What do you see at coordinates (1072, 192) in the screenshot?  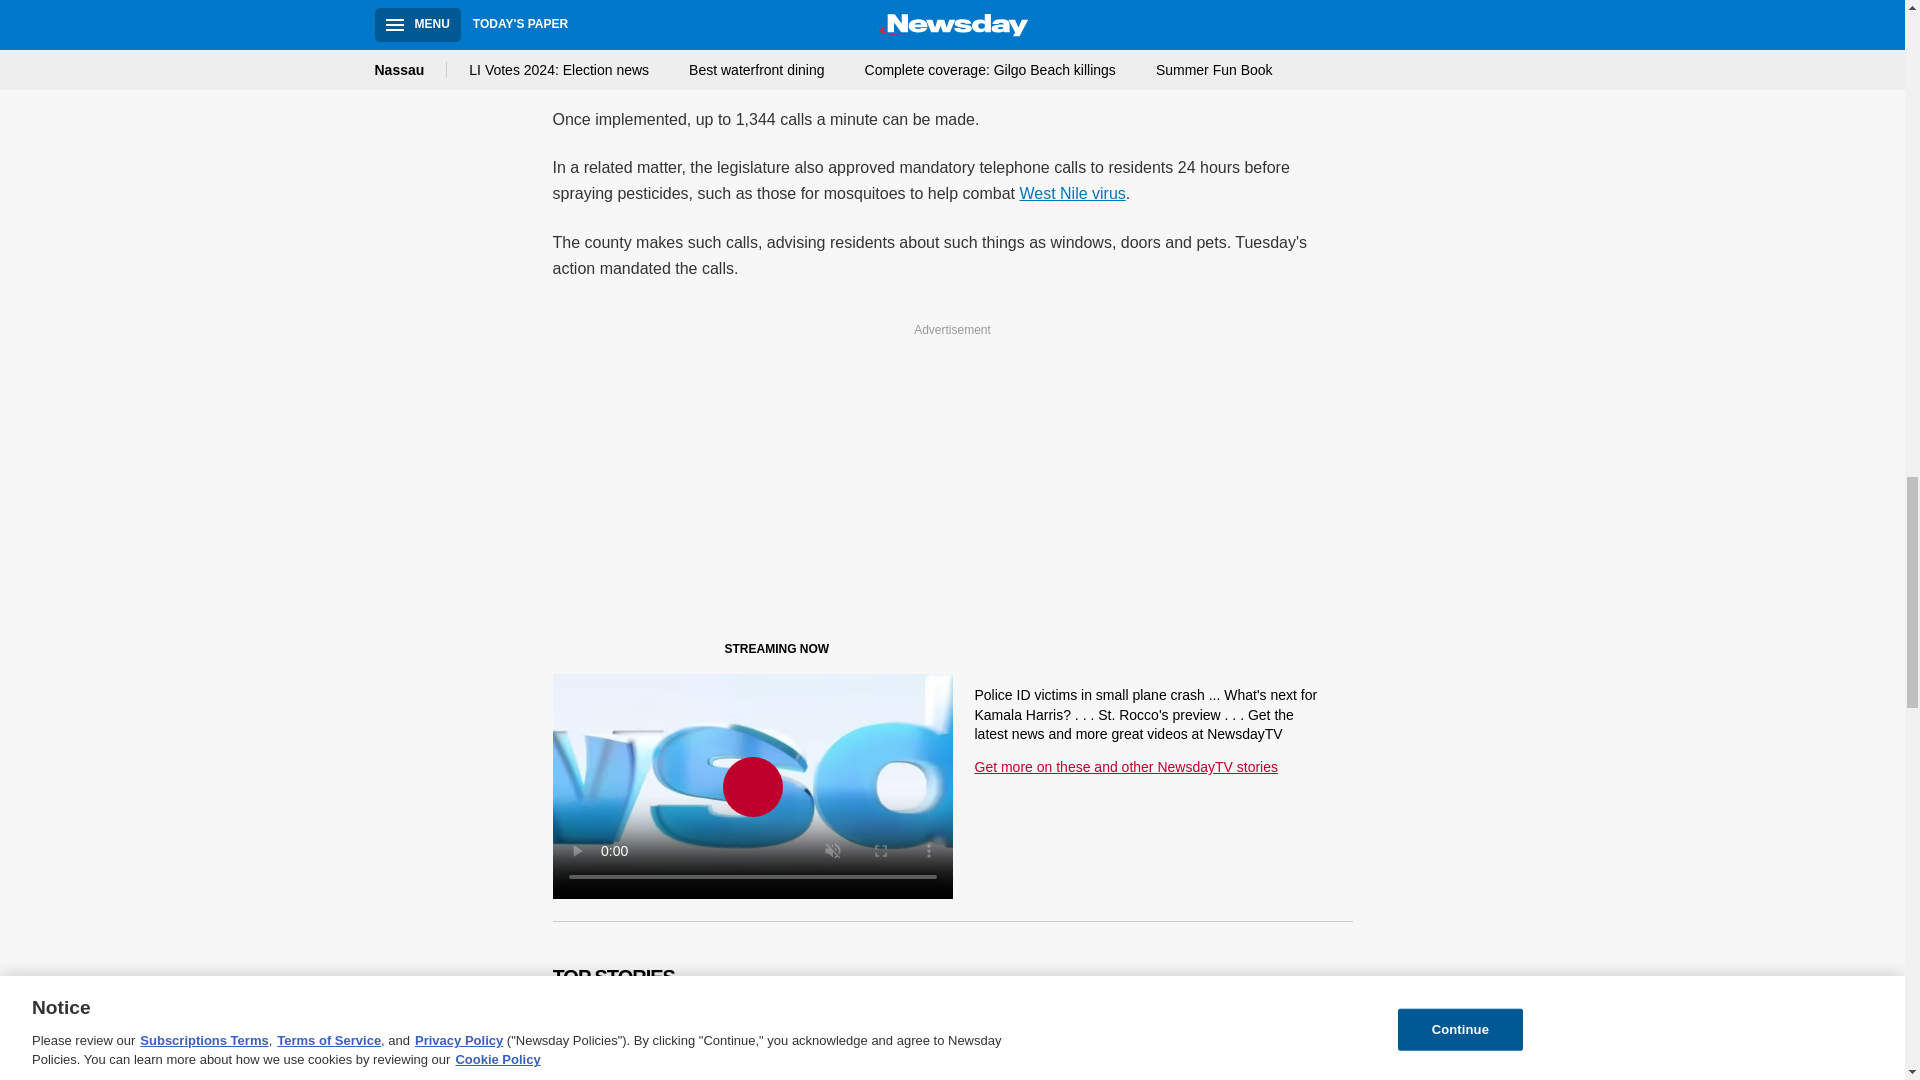 I see `West Nile virus` at bounding box center [1072, 192].